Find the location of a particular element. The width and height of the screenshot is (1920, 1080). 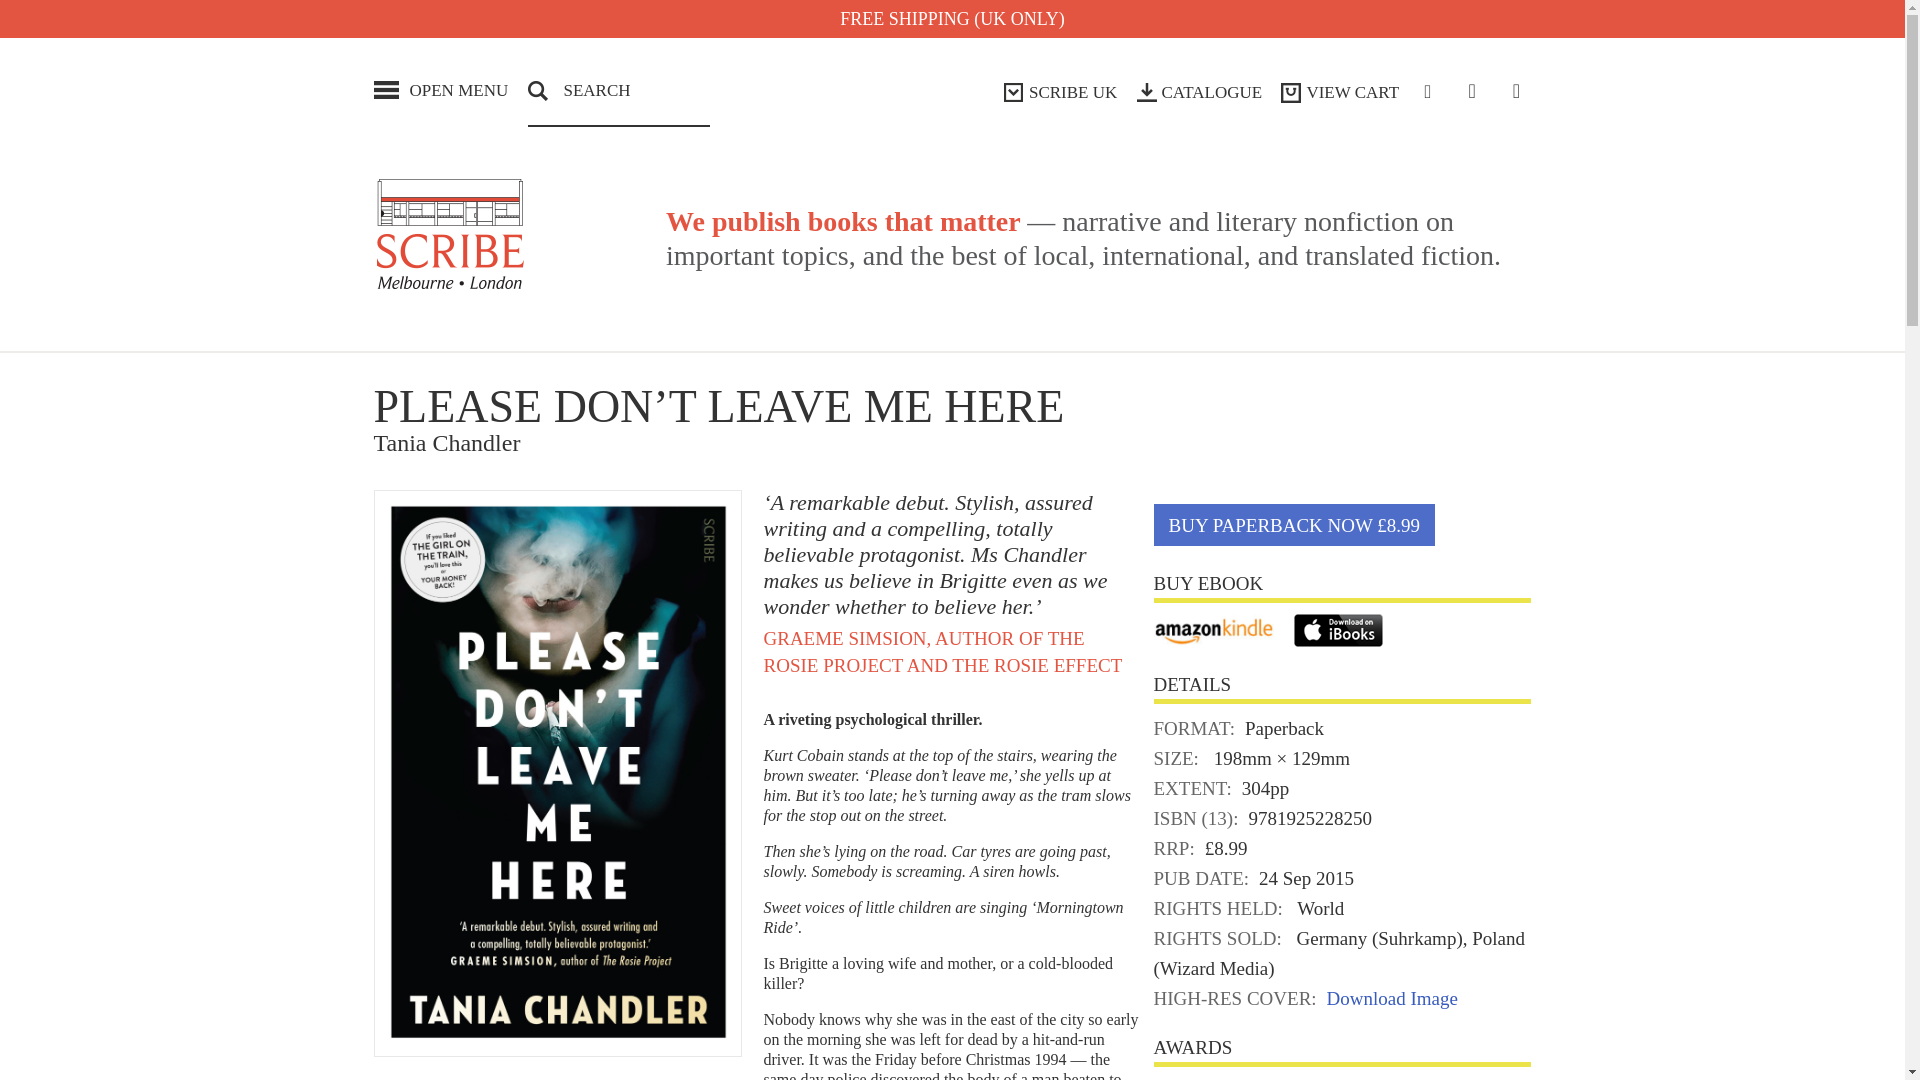

OPEN MENU is located at coordinates (441, 90).